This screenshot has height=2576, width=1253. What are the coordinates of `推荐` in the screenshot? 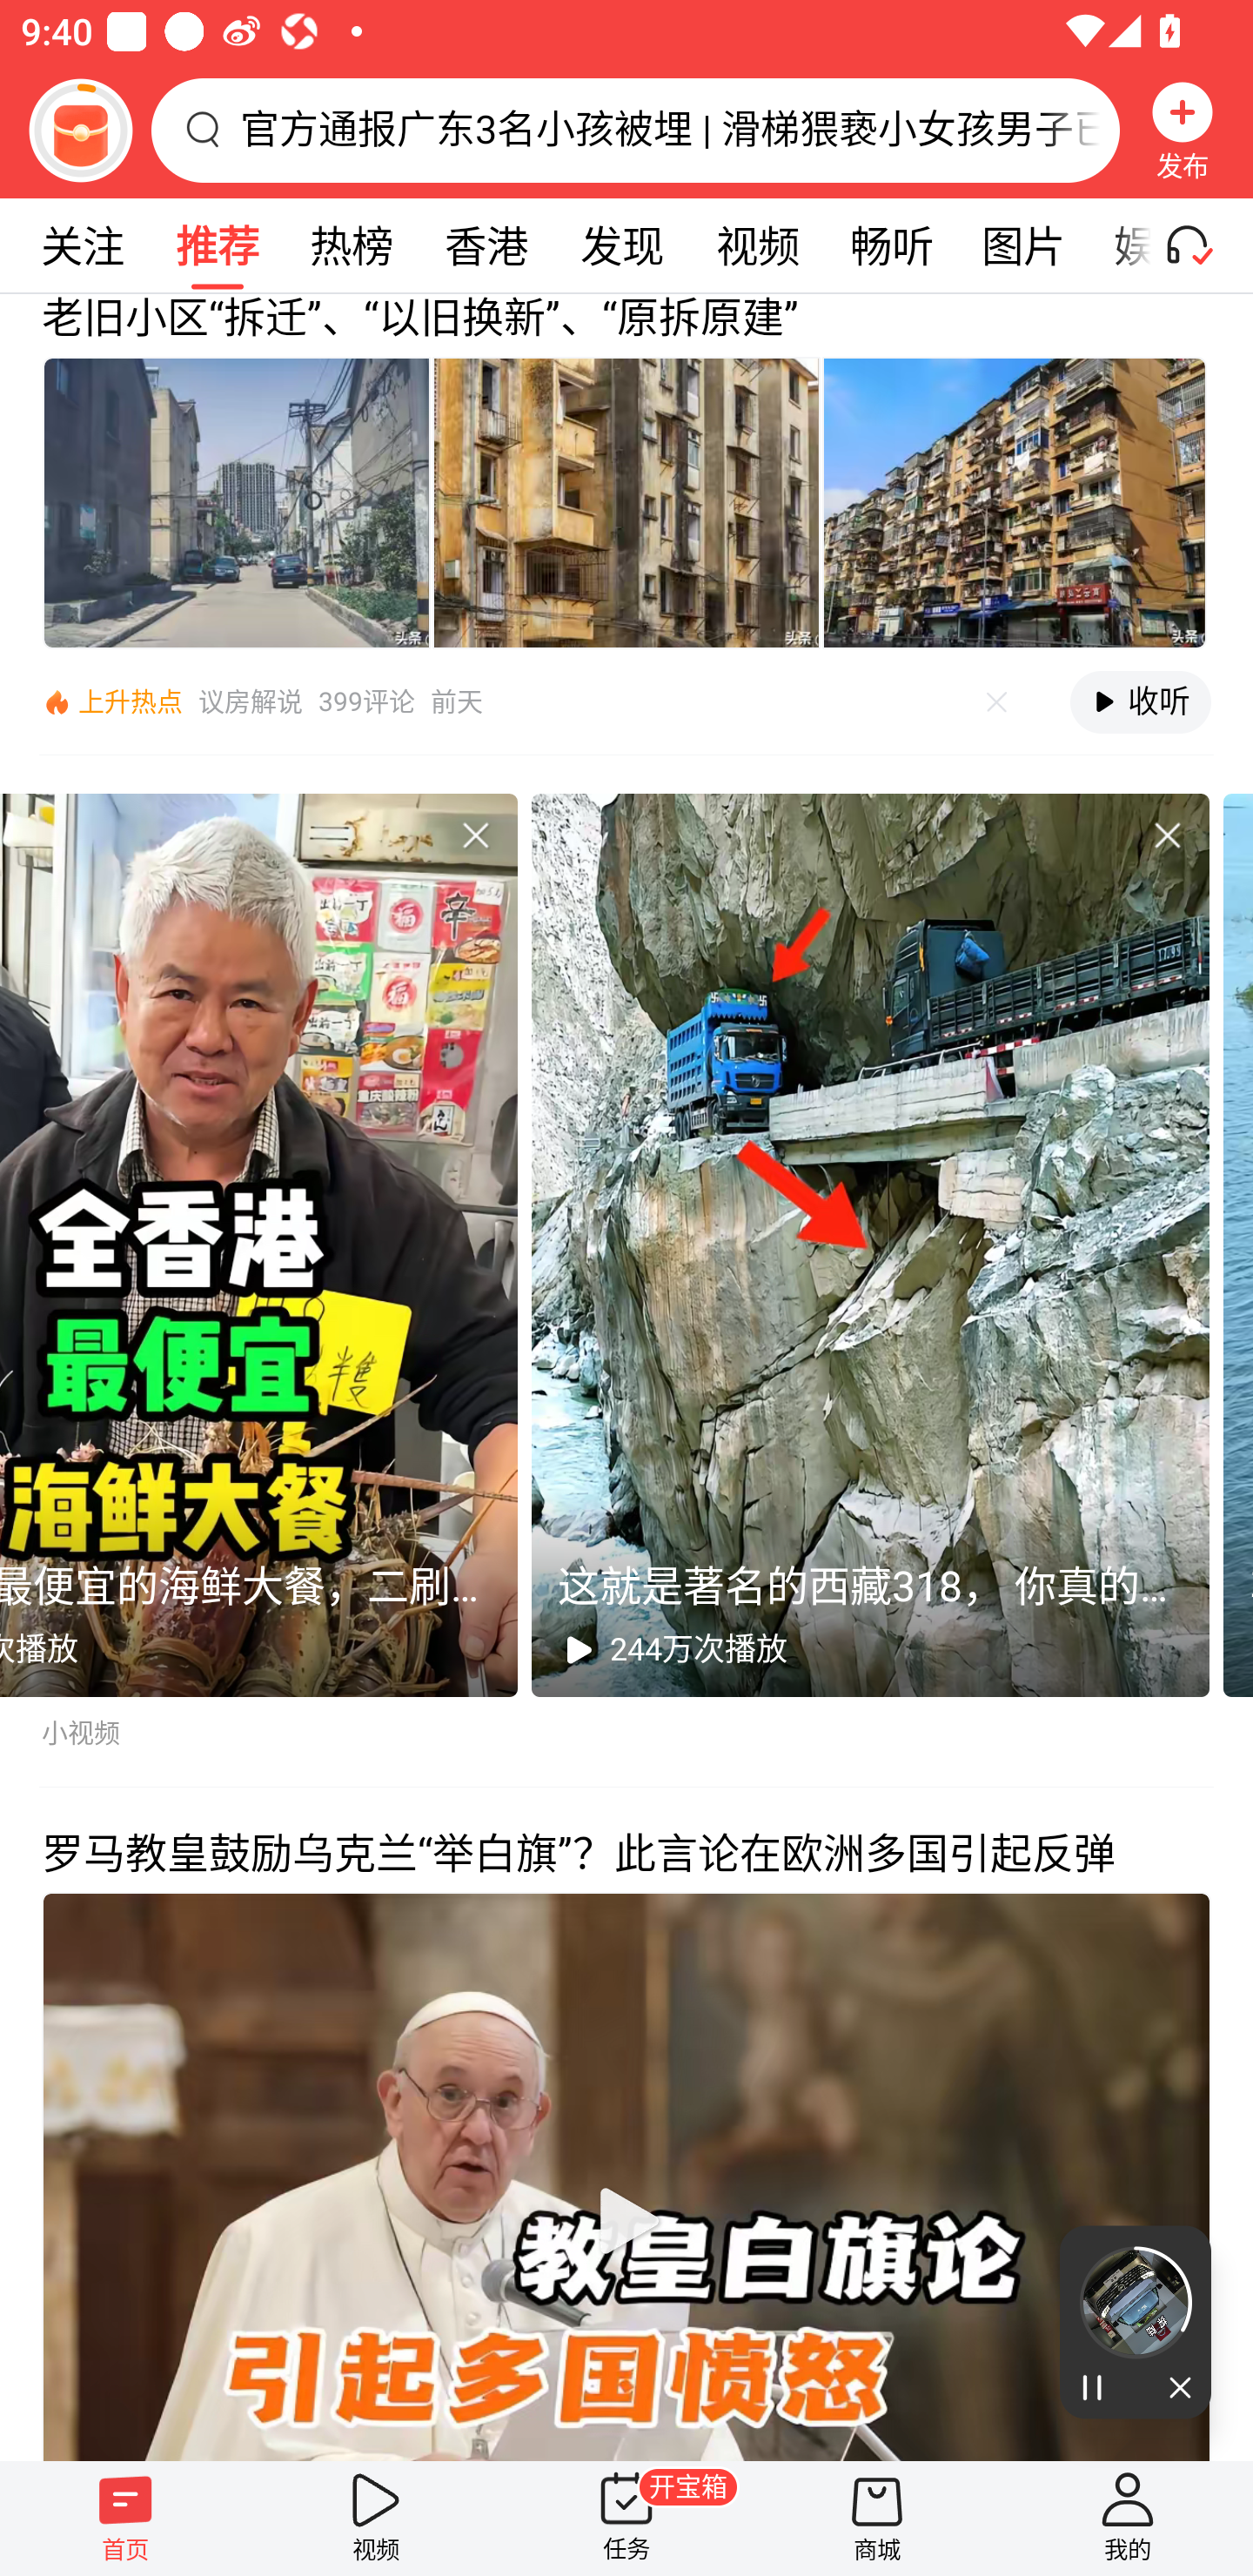 It's located at (217, 245).